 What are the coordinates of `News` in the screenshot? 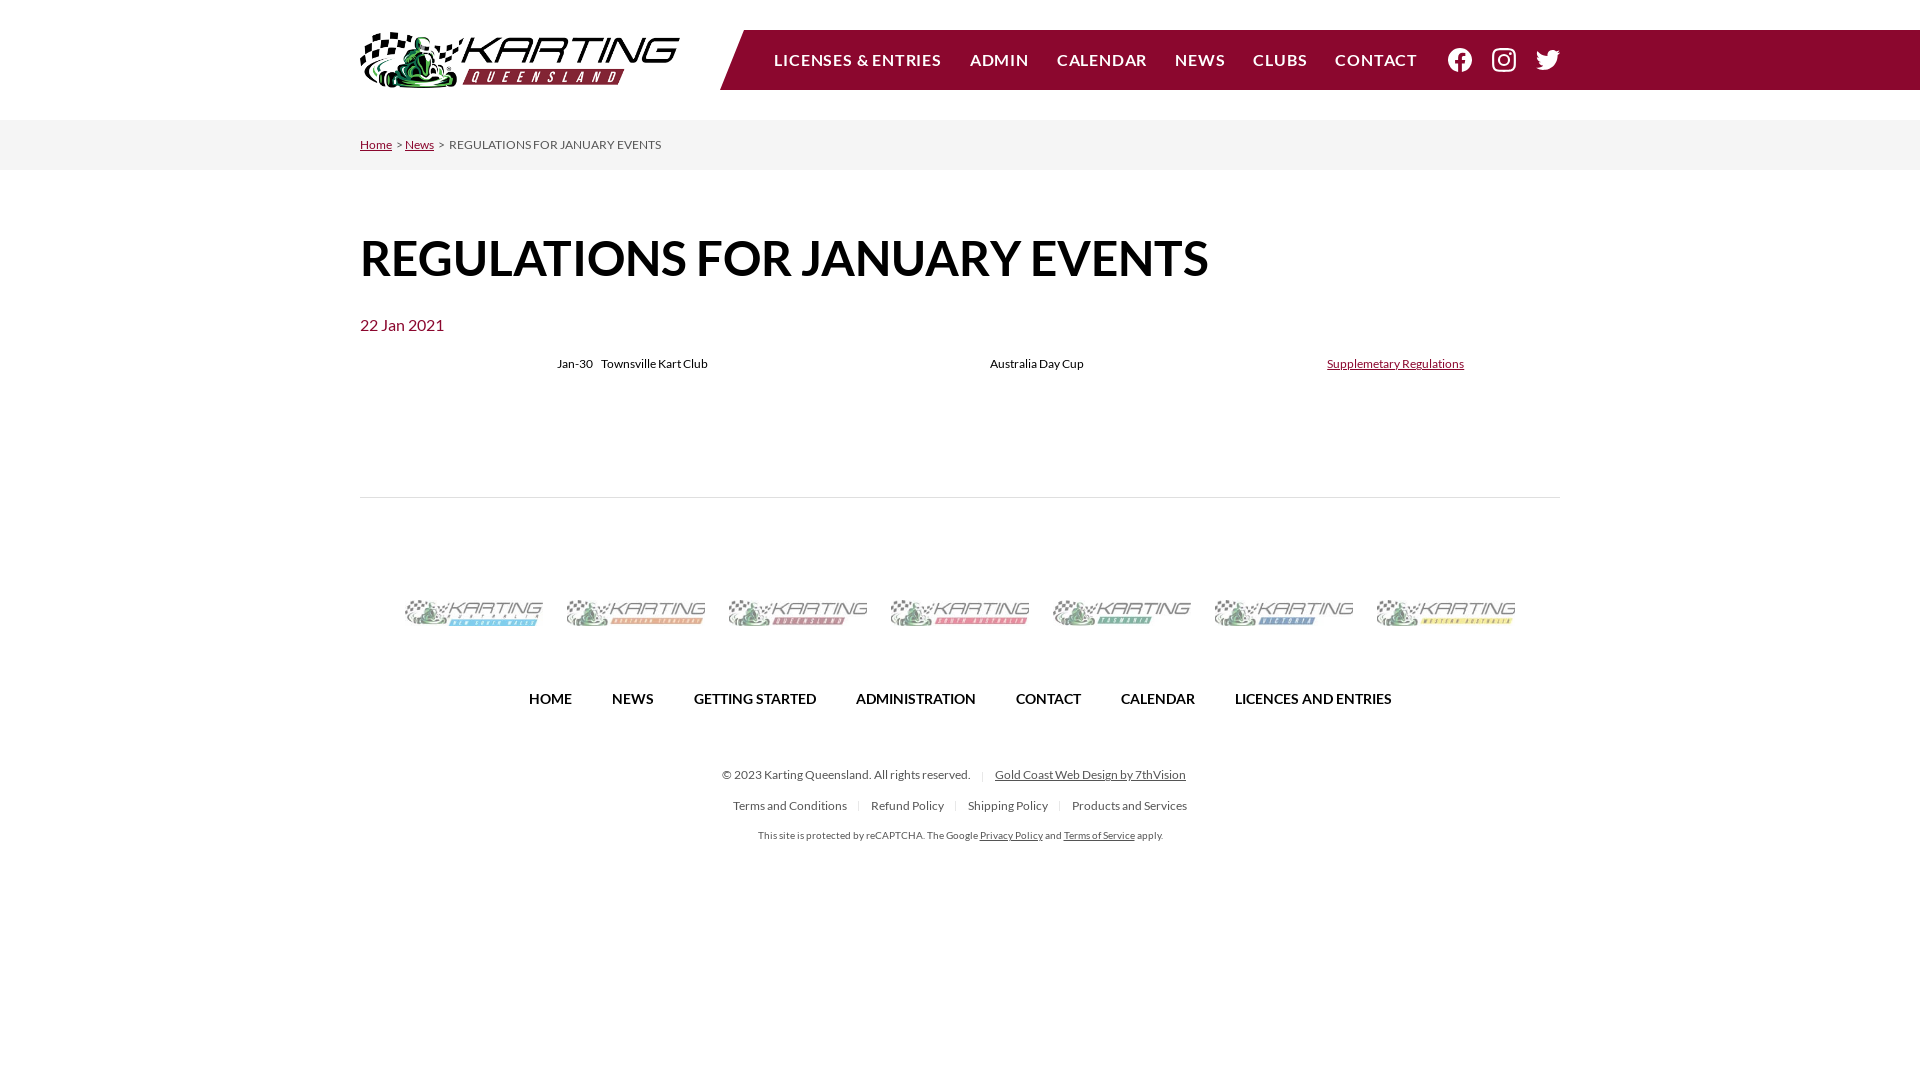 It's located at (420, 144).